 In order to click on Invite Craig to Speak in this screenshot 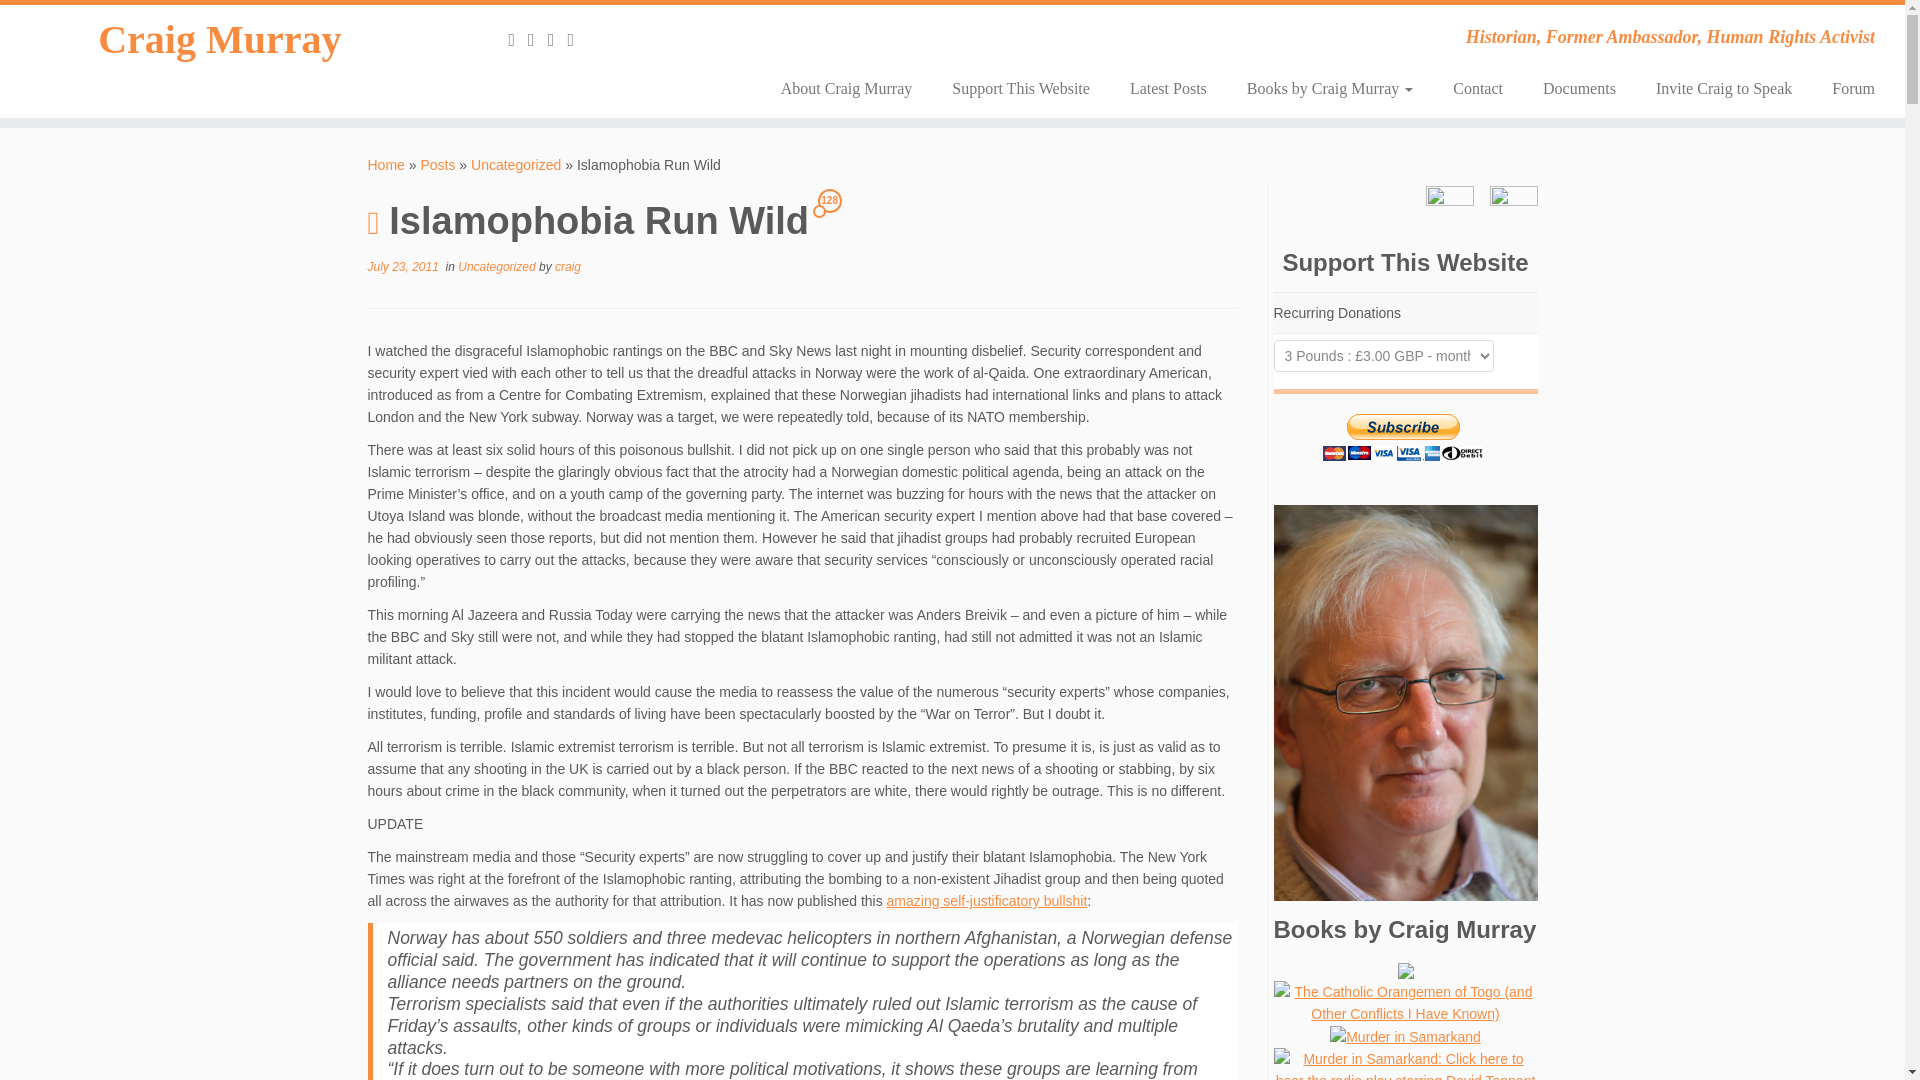, I will do `click(1724, 88)`.